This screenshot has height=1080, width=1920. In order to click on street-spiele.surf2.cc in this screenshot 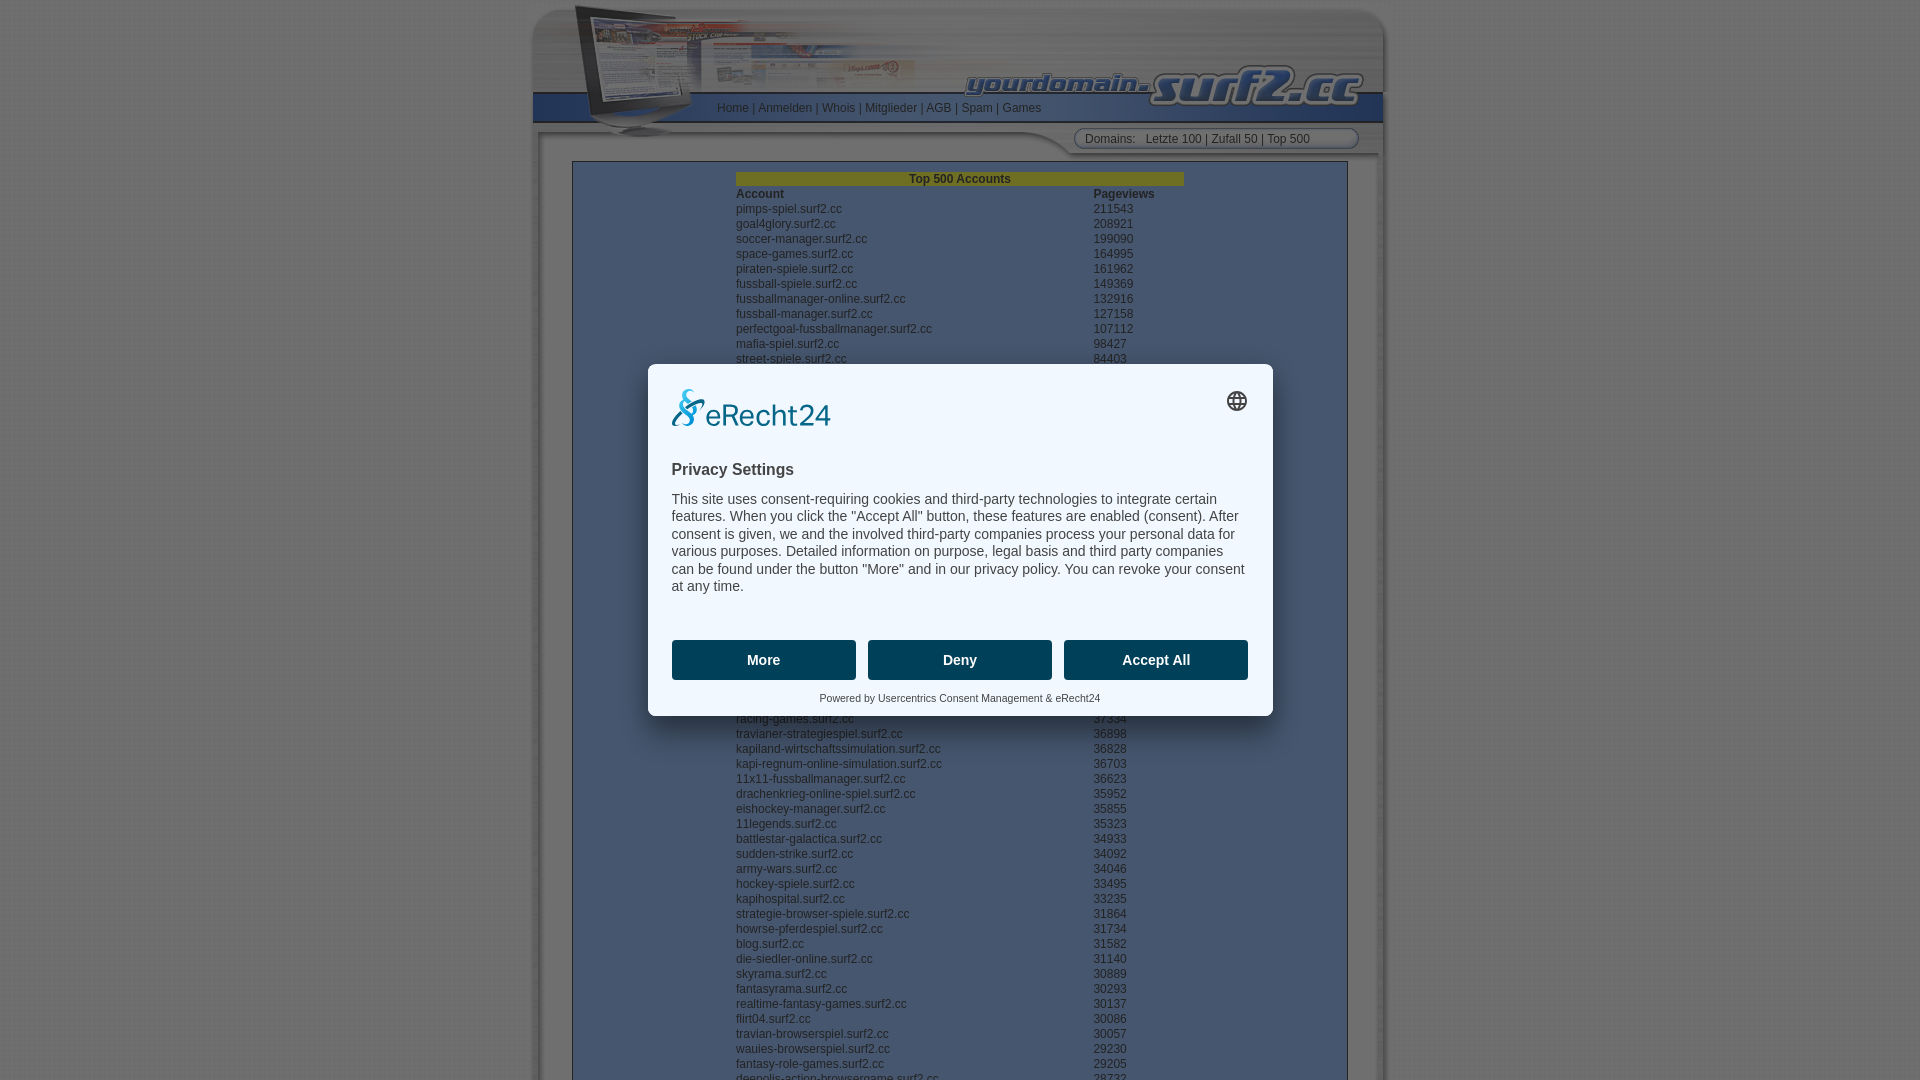, I will do `click(792, 359)`.